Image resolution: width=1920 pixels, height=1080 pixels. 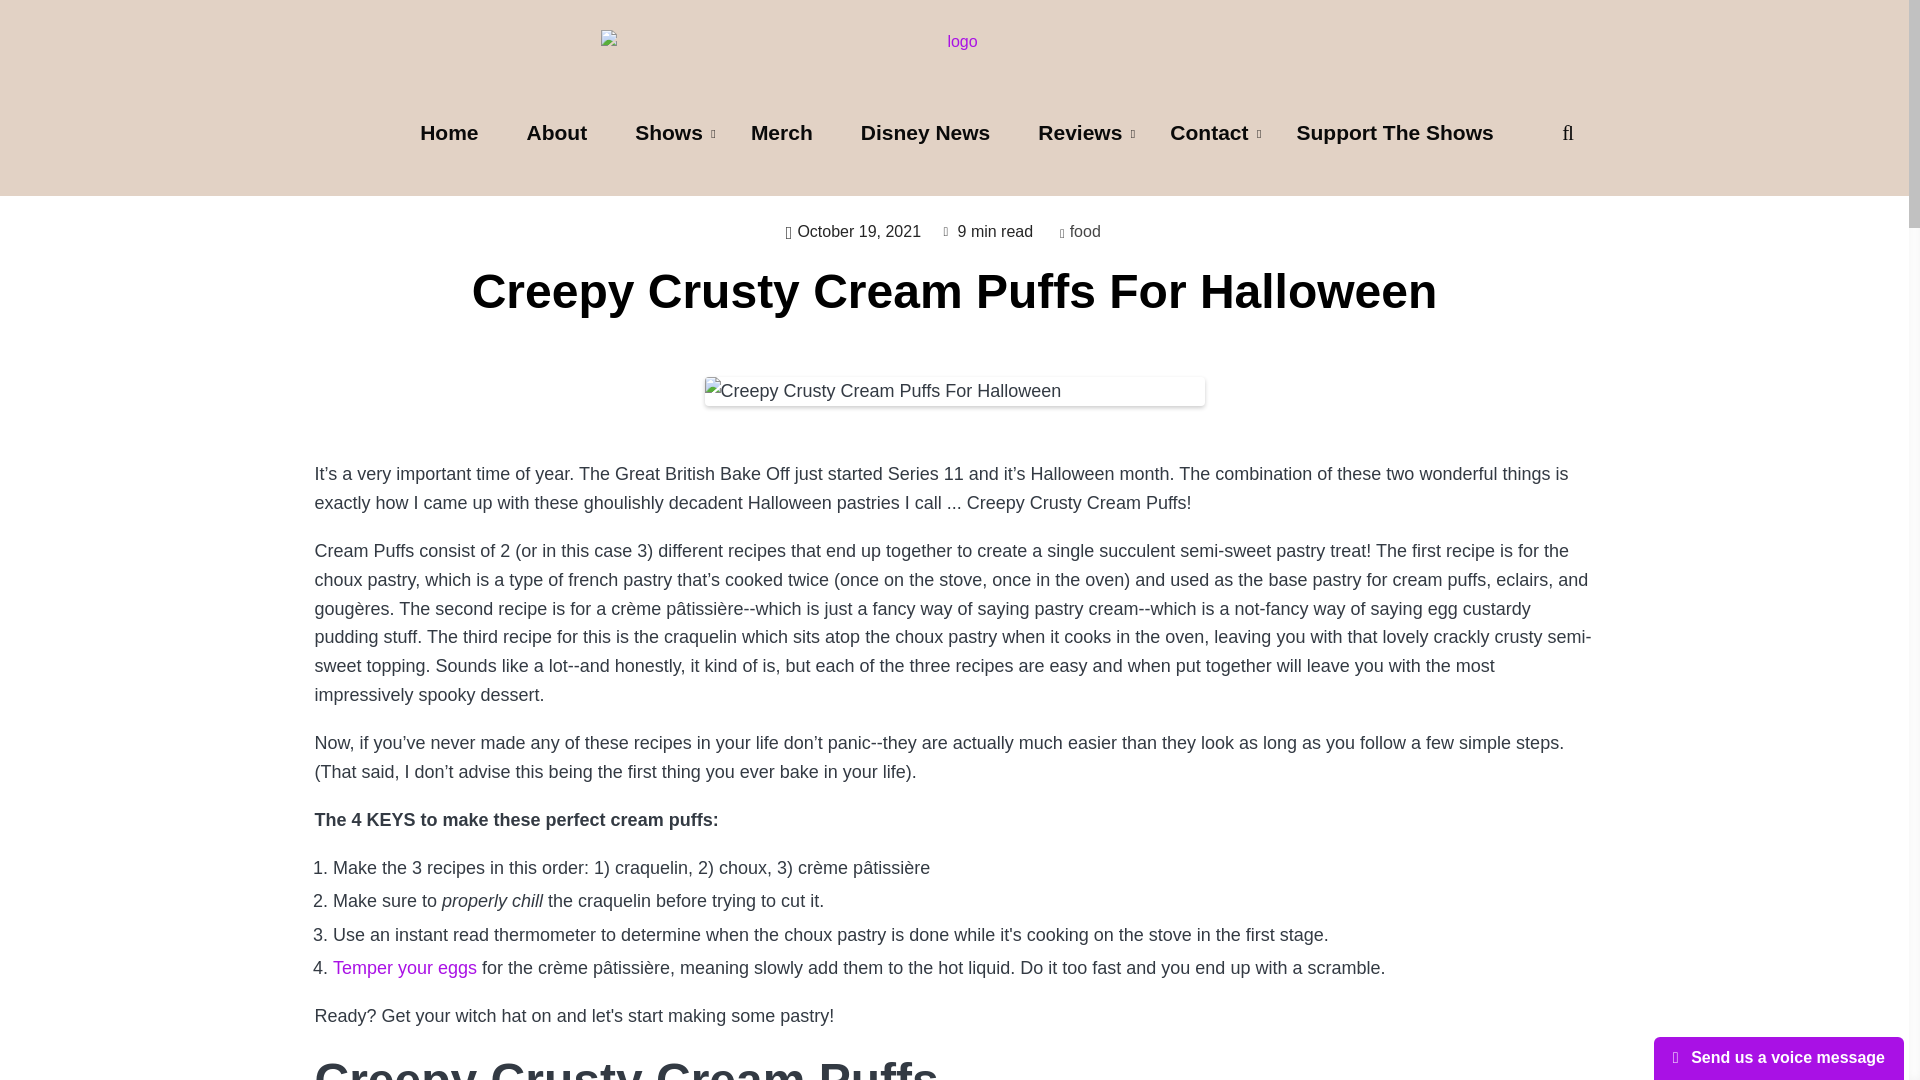 I want to click on Reviews, so click(x=1080, y=132).